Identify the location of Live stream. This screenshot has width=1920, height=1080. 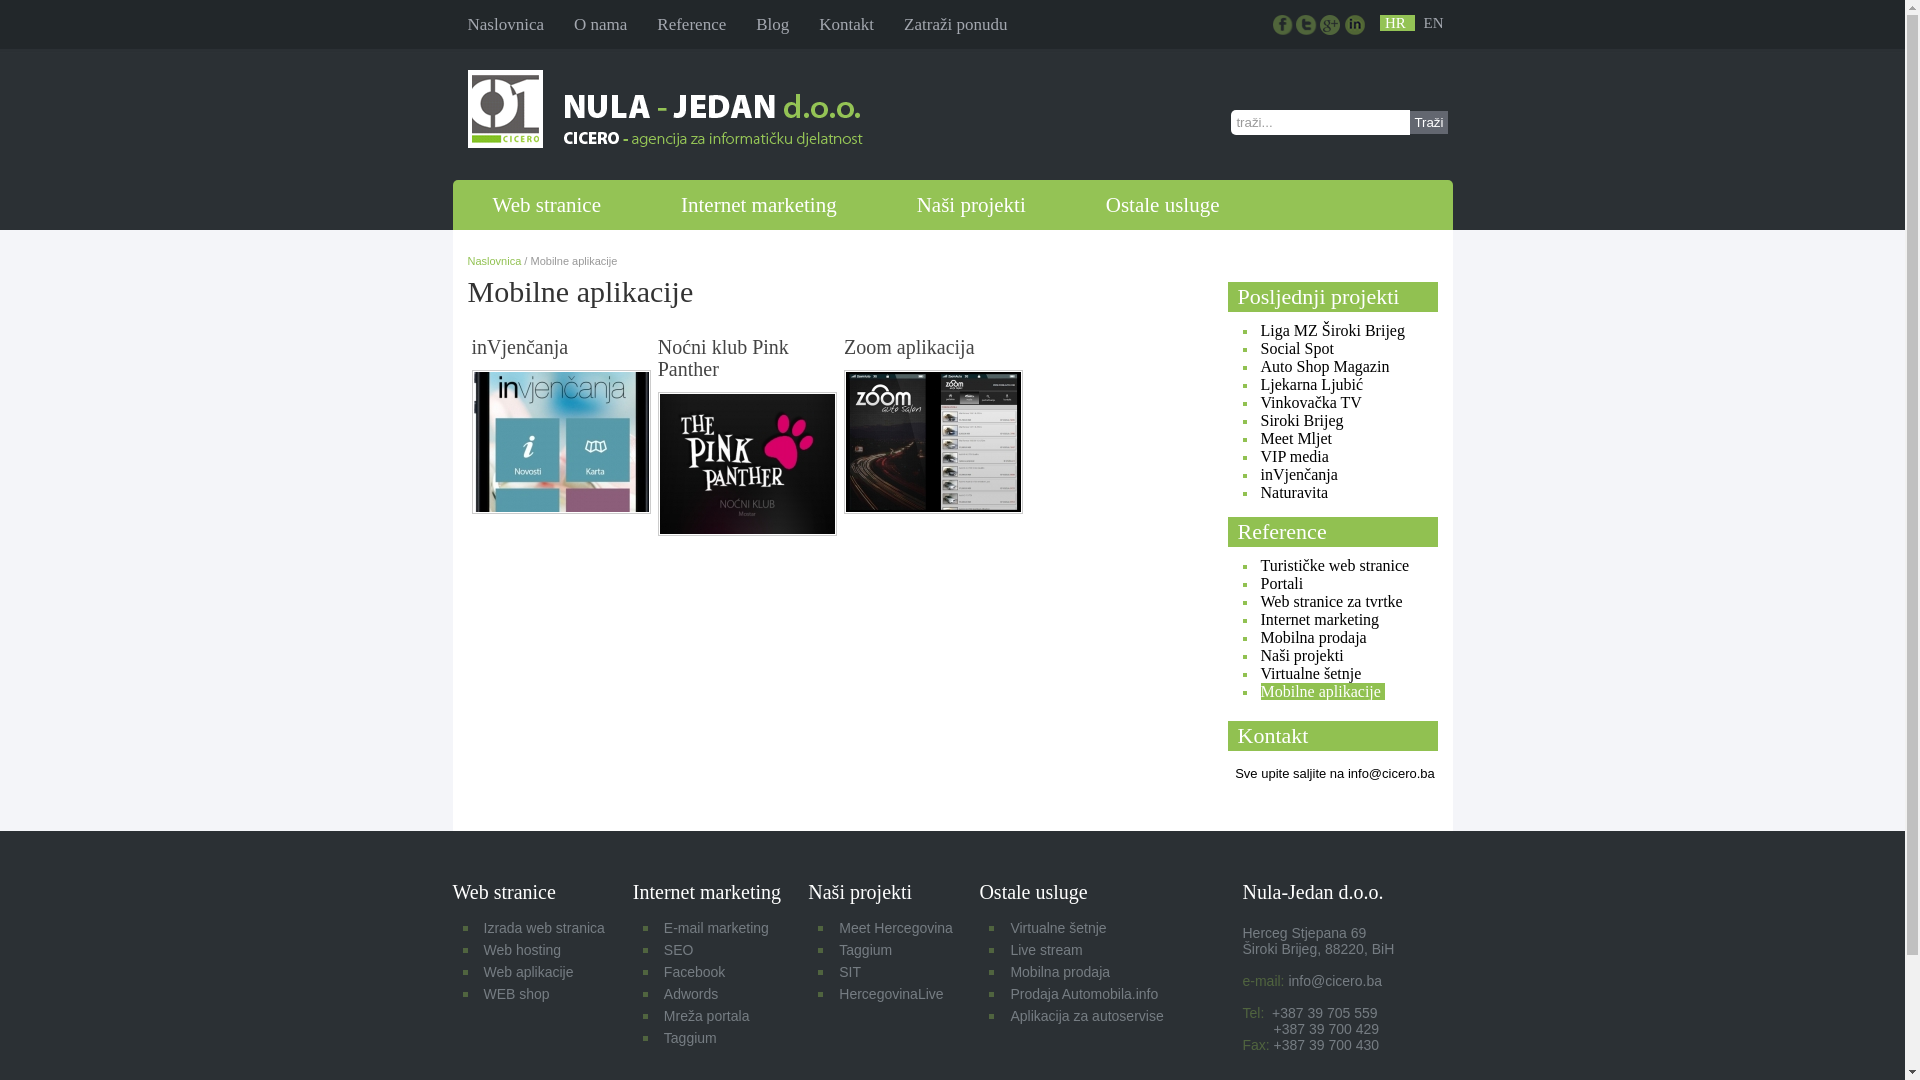
(1046, 950).